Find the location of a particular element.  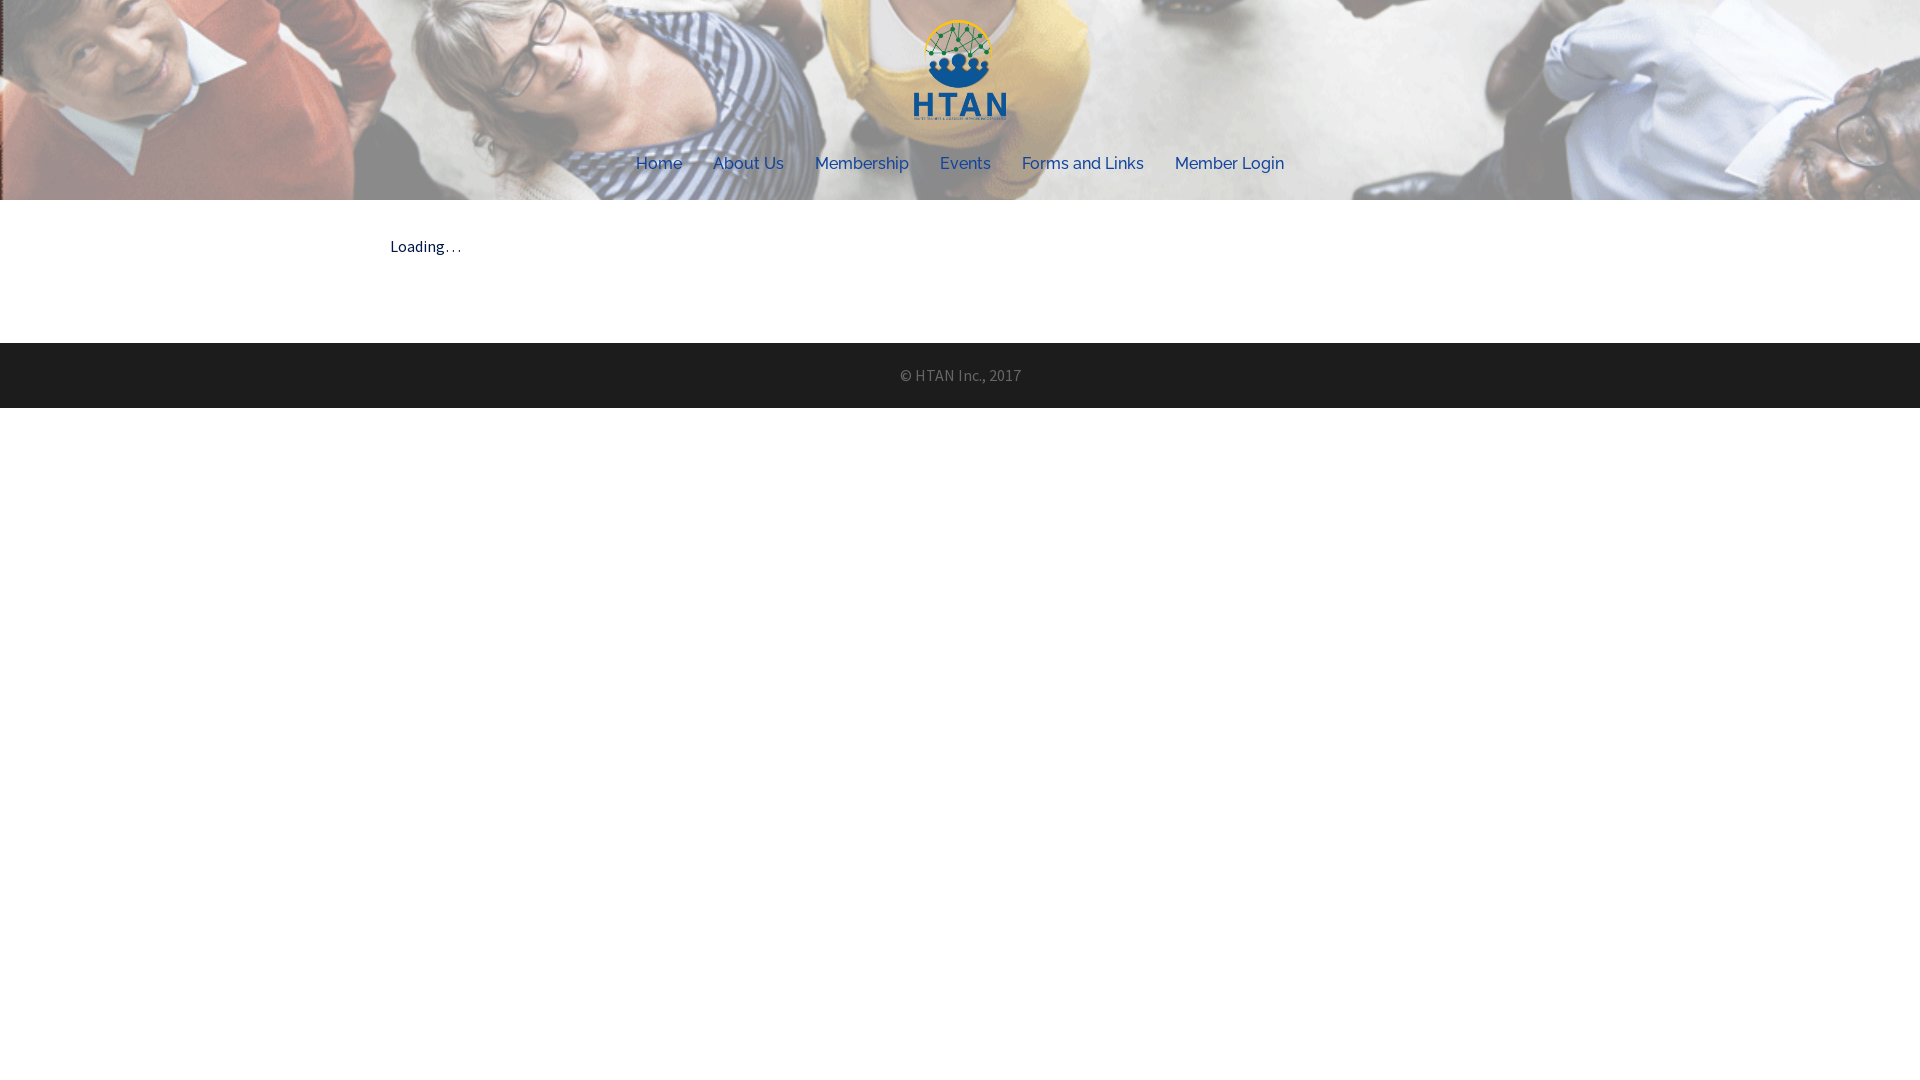

Events is located at coordinates (966, 164).